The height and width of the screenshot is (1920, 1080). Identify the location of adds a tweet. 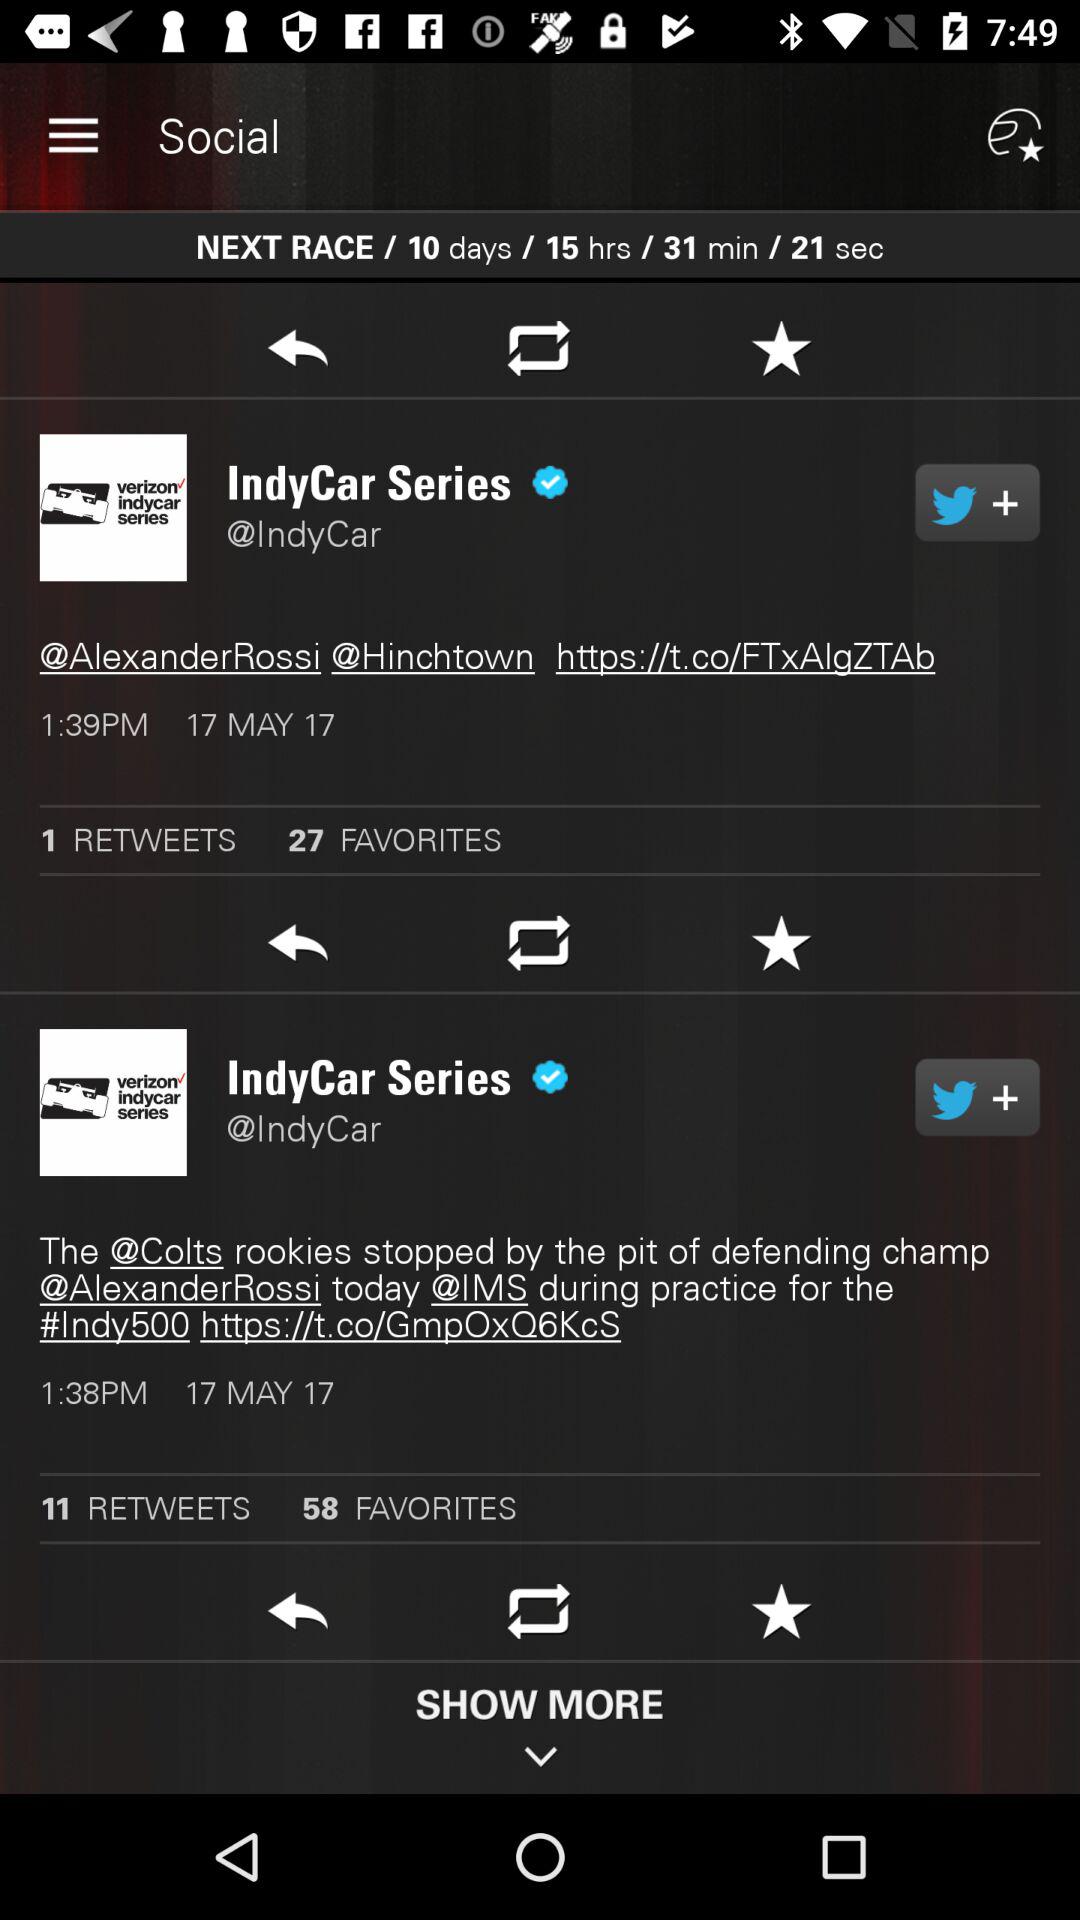
(978, 1097).